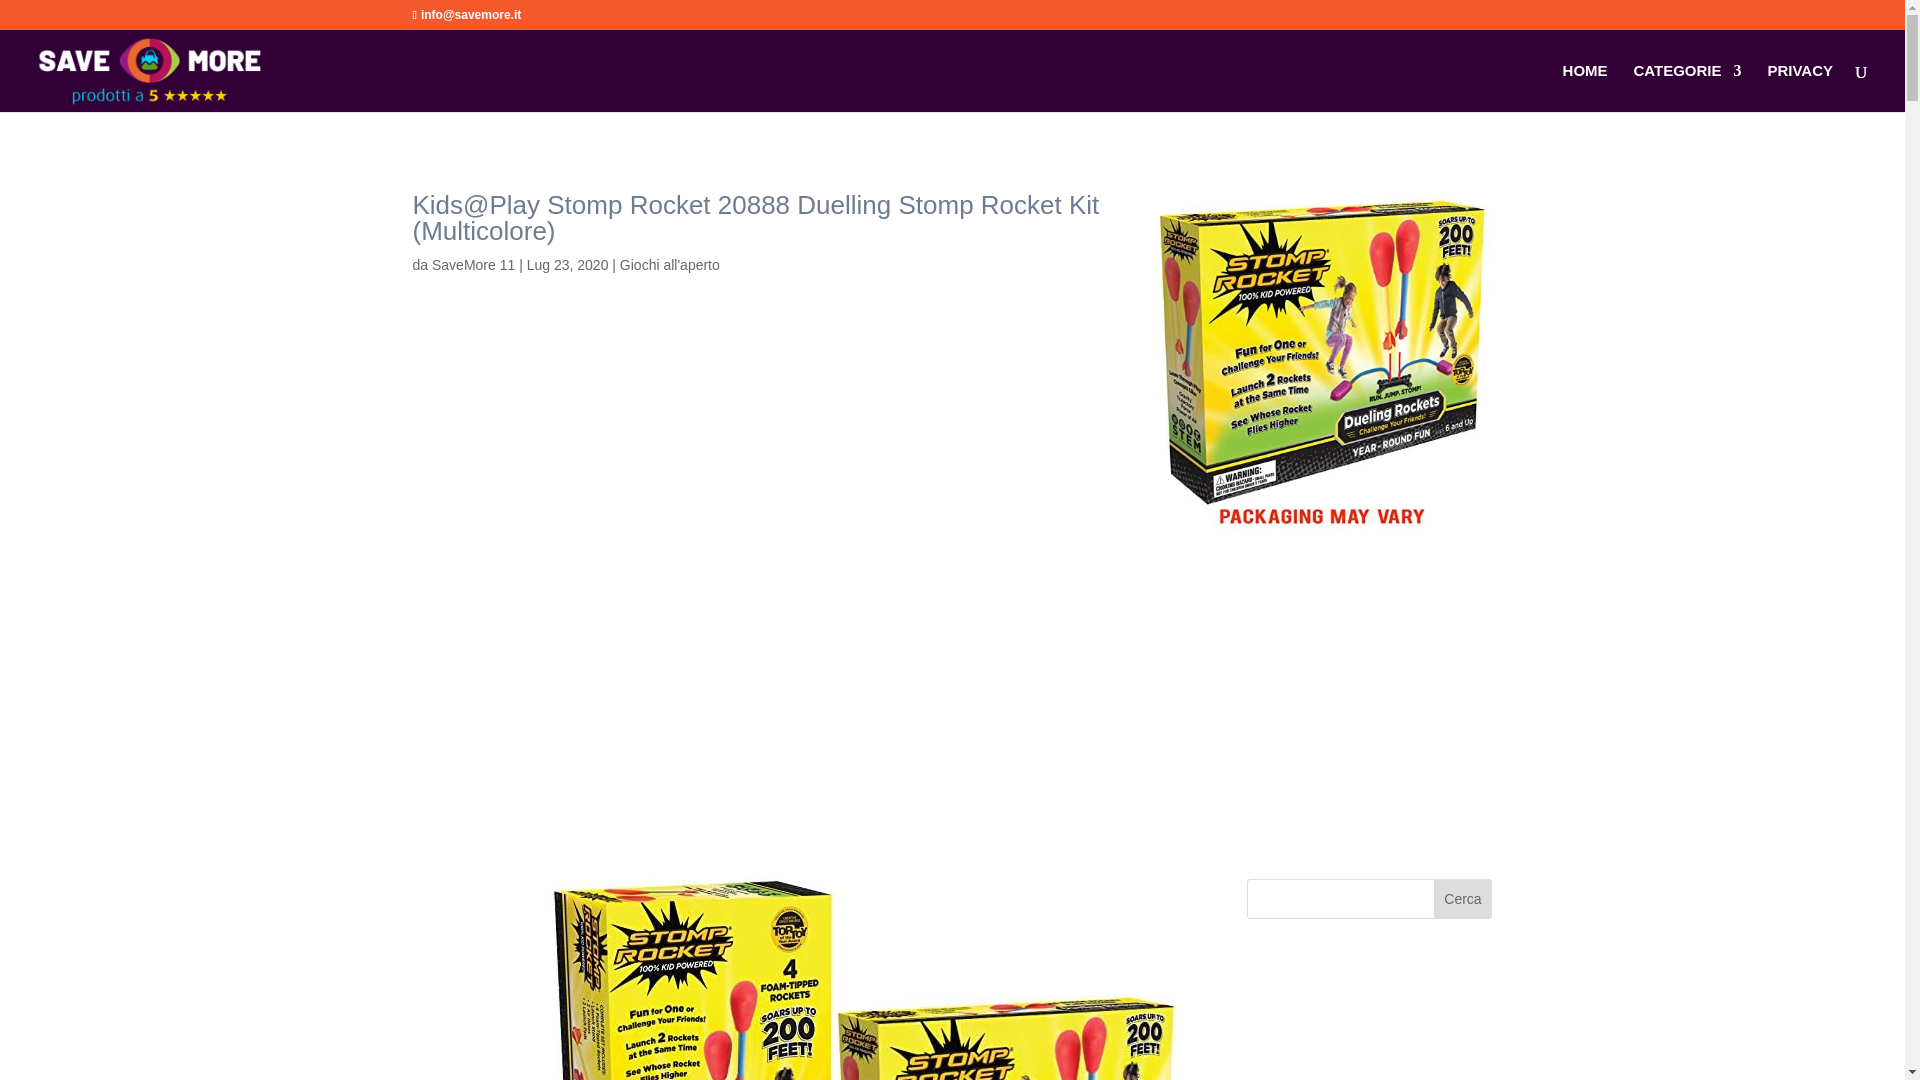 The height and width of the screenshot is (1080, 1920). Describe the element at coordinates (1585, 88) in the screenshot. I see `HOME` at that location.